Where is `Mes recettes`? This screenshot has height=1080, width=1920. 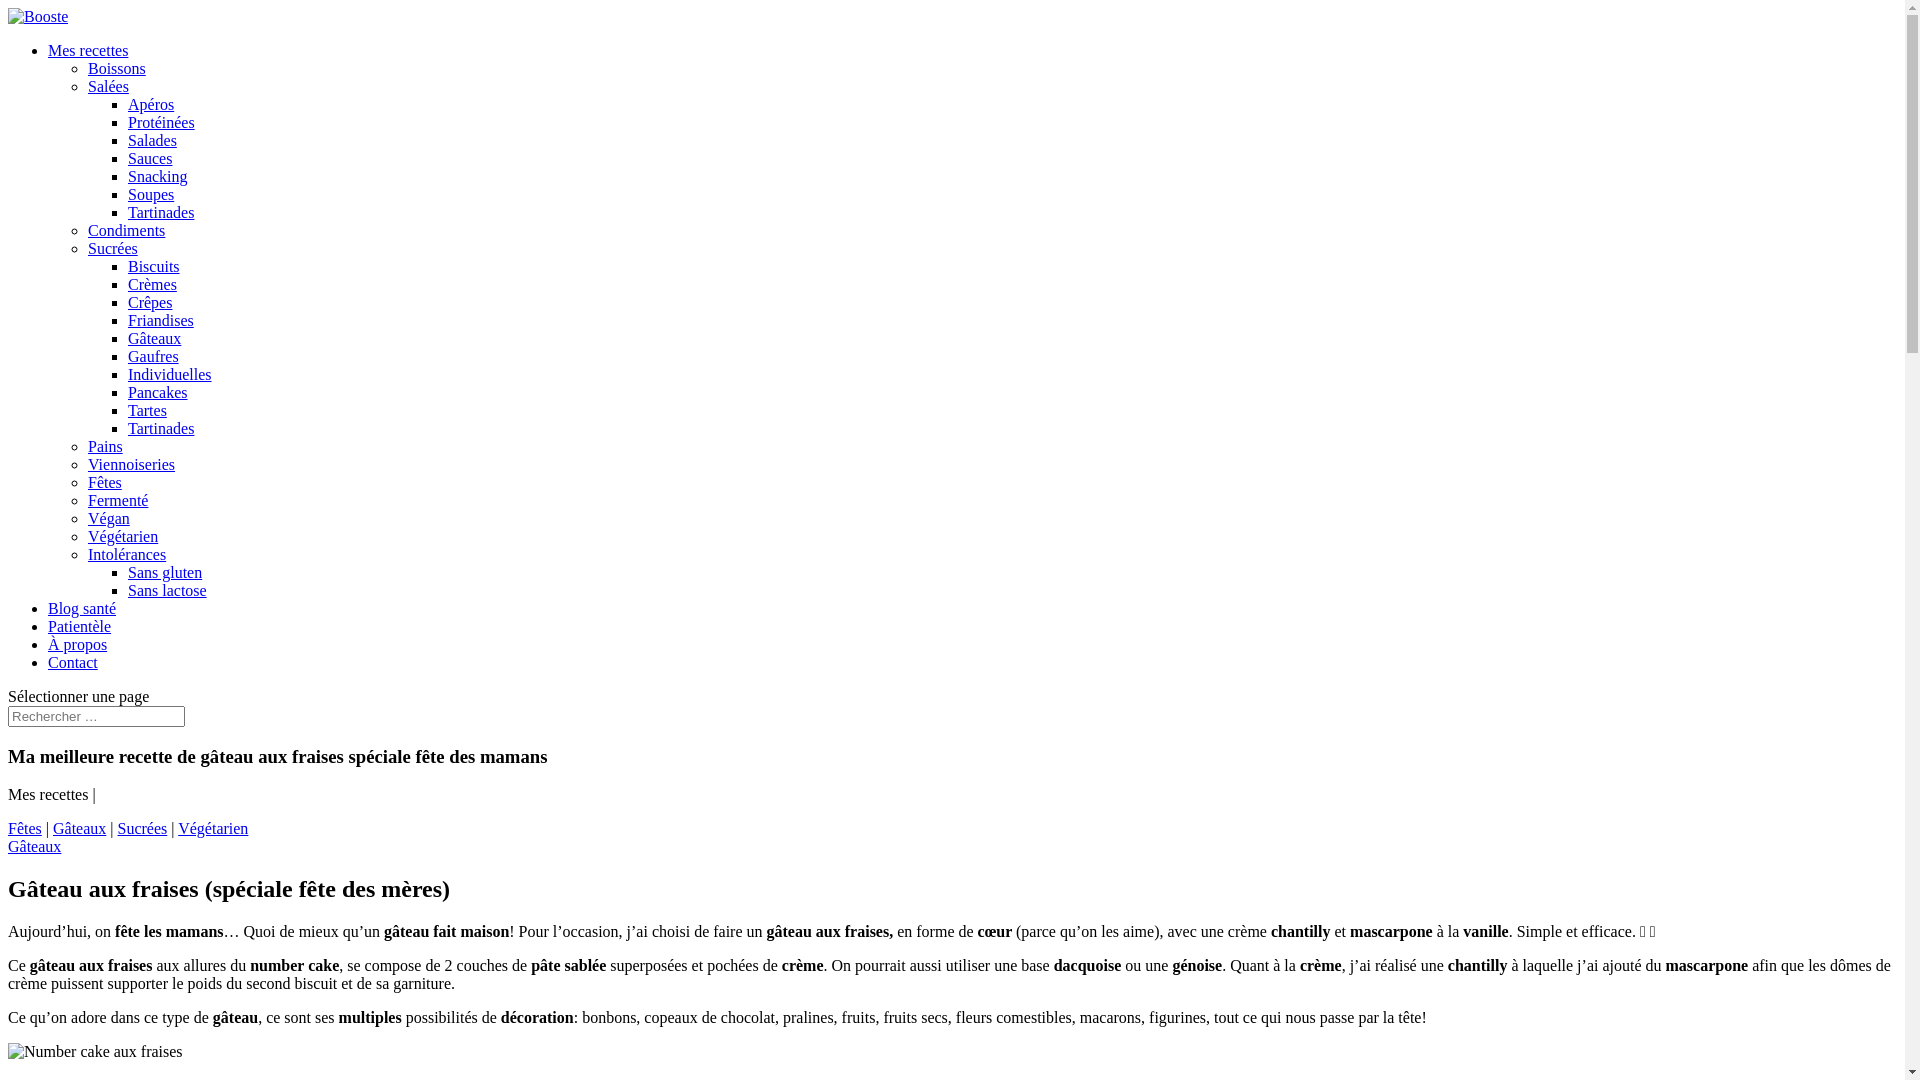
Mes recettes is located at coordinates (88, 50).